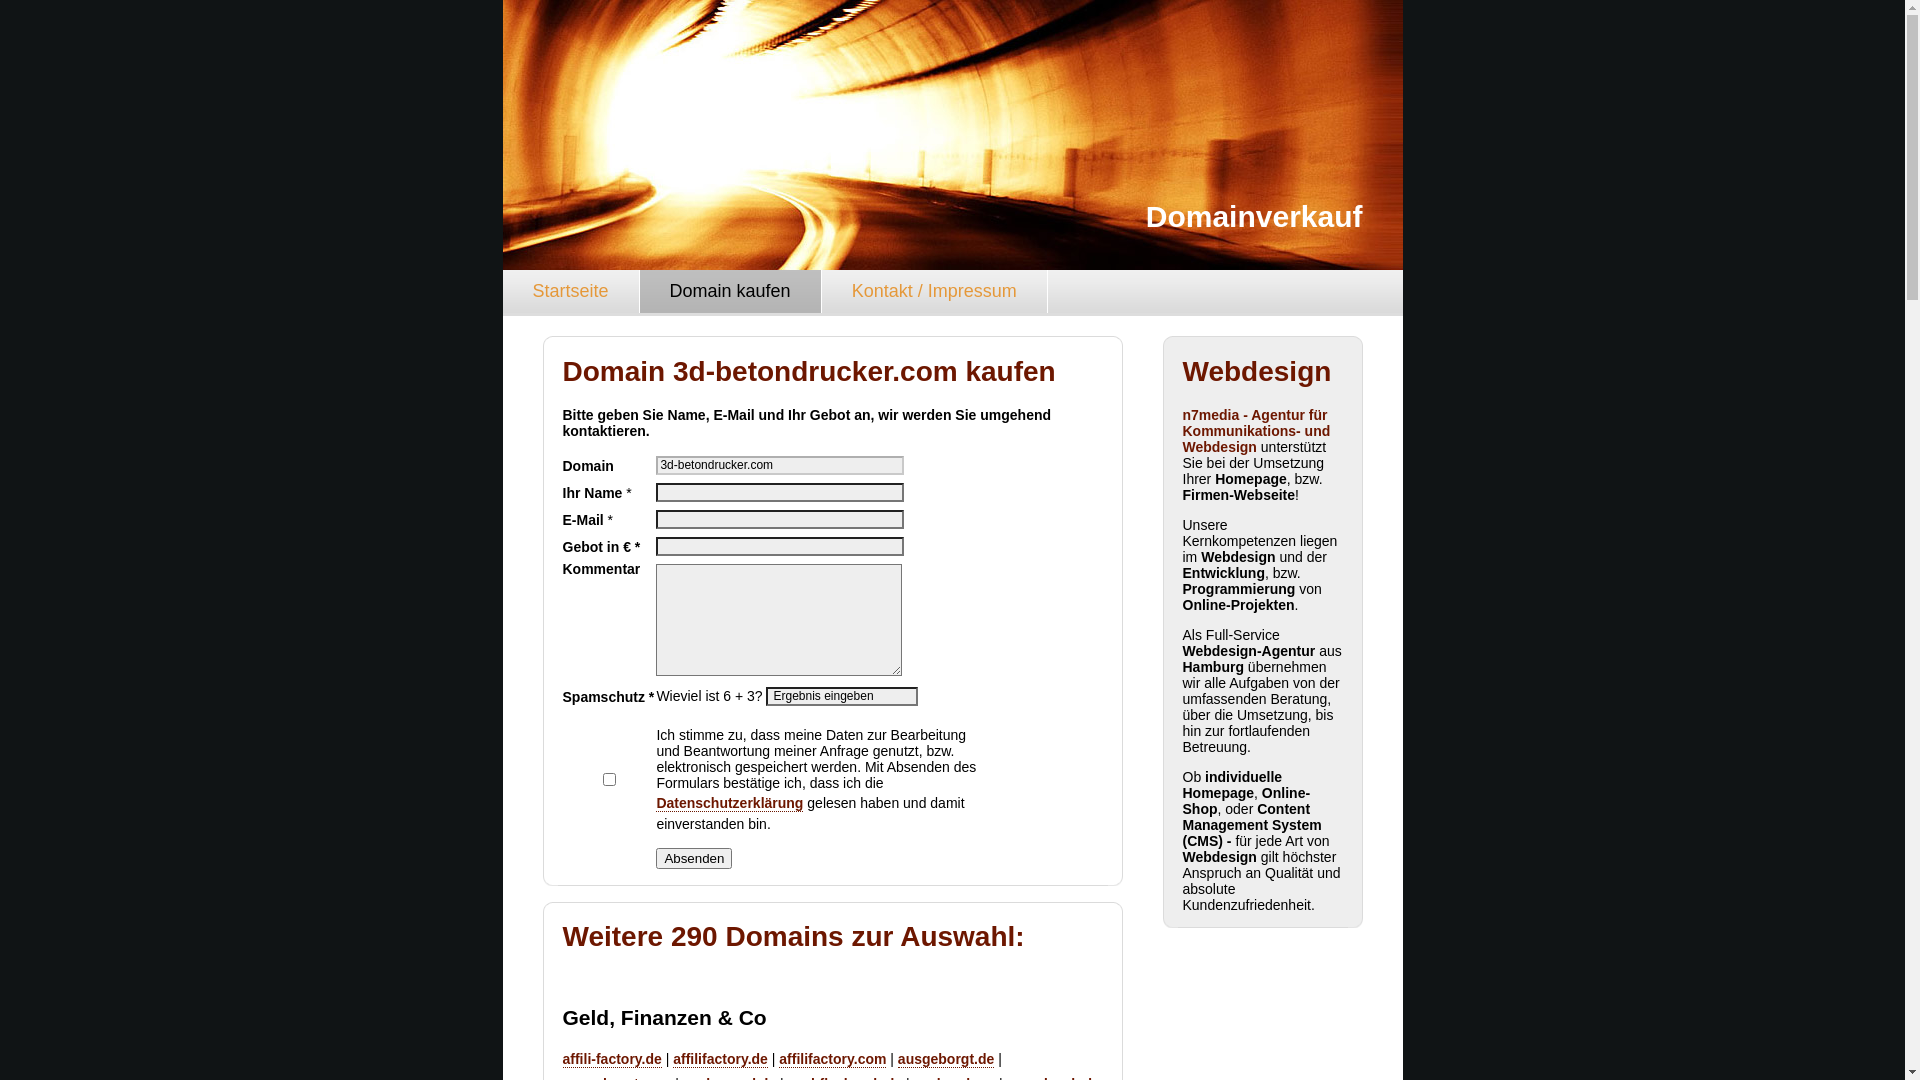 This screenshot has width=1920, height=1080. What do you see at coordinates (832, 1060) in the screenshot?
I see `affilifactory.com` at bounding box center [832, 1060].